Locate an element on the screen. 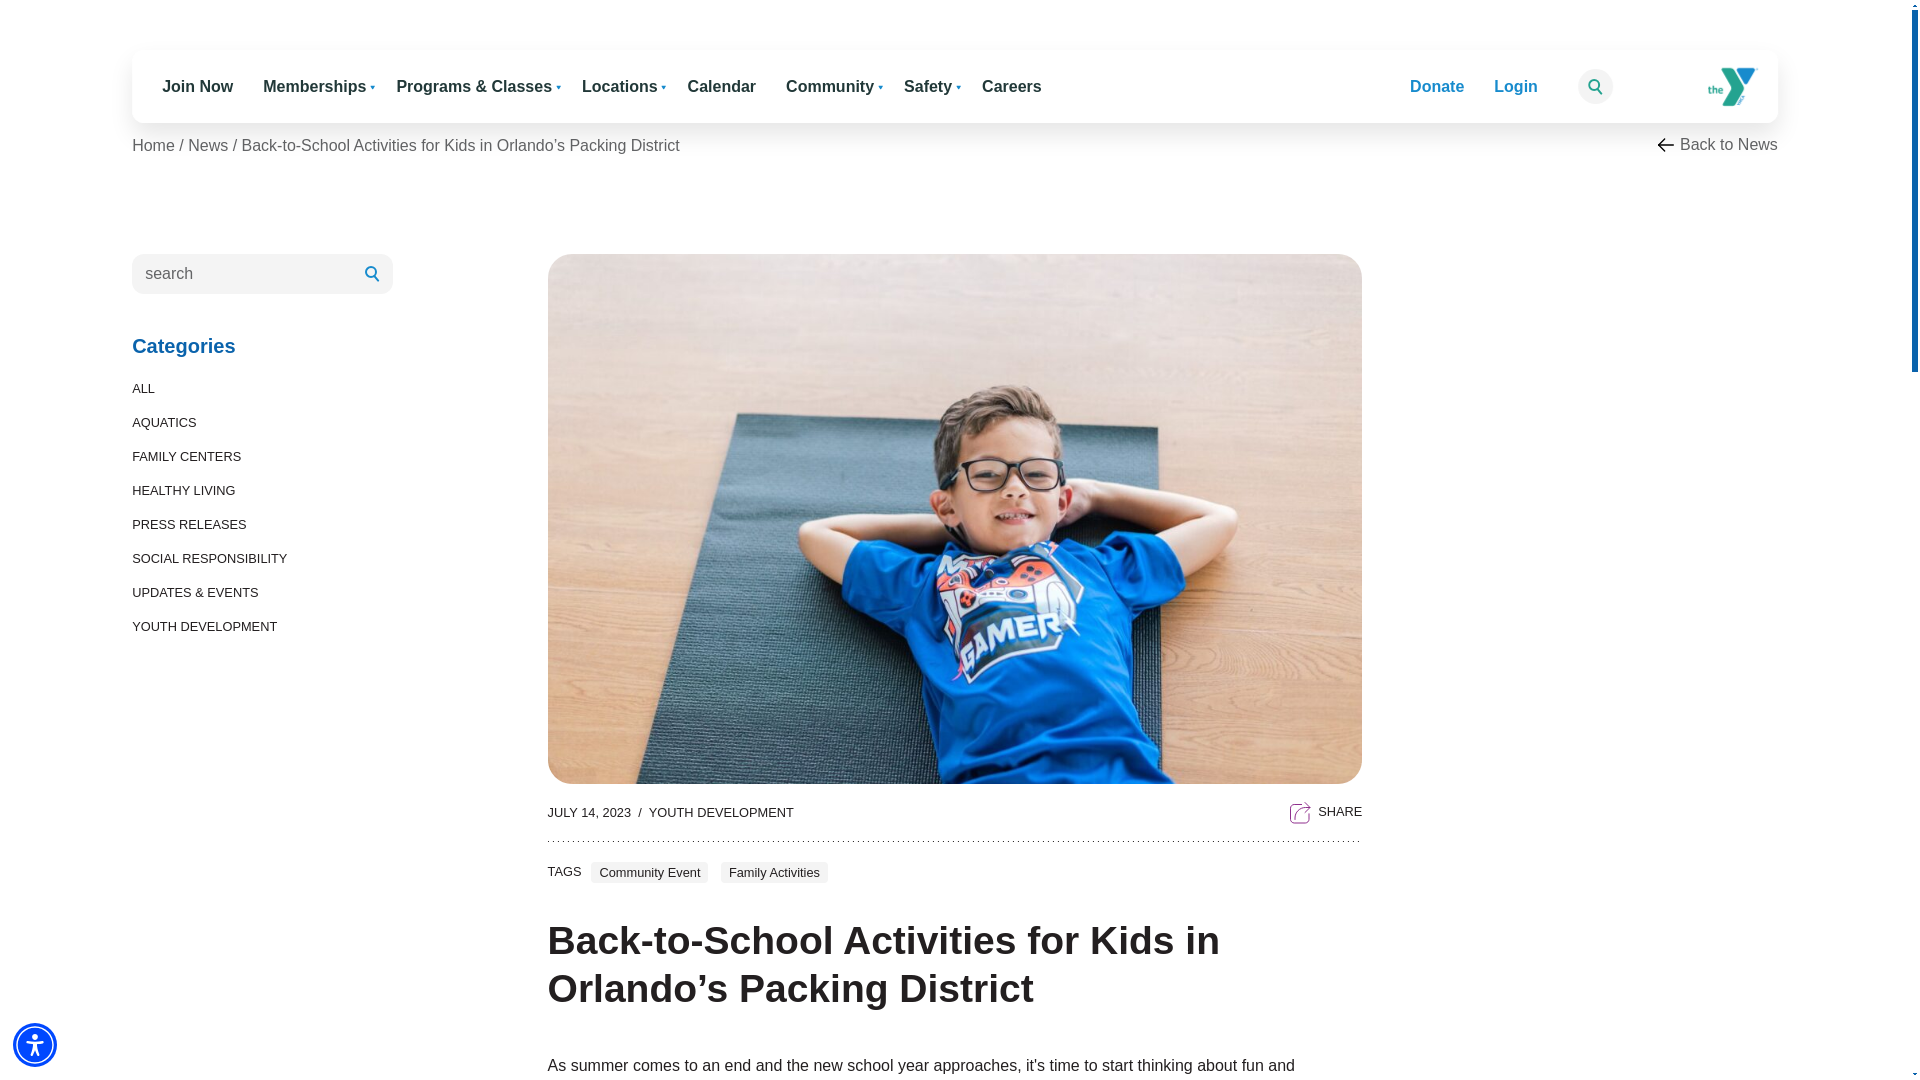 This screenshot has width=1920, height=1080. Home is located at coordinates (1803, 139).